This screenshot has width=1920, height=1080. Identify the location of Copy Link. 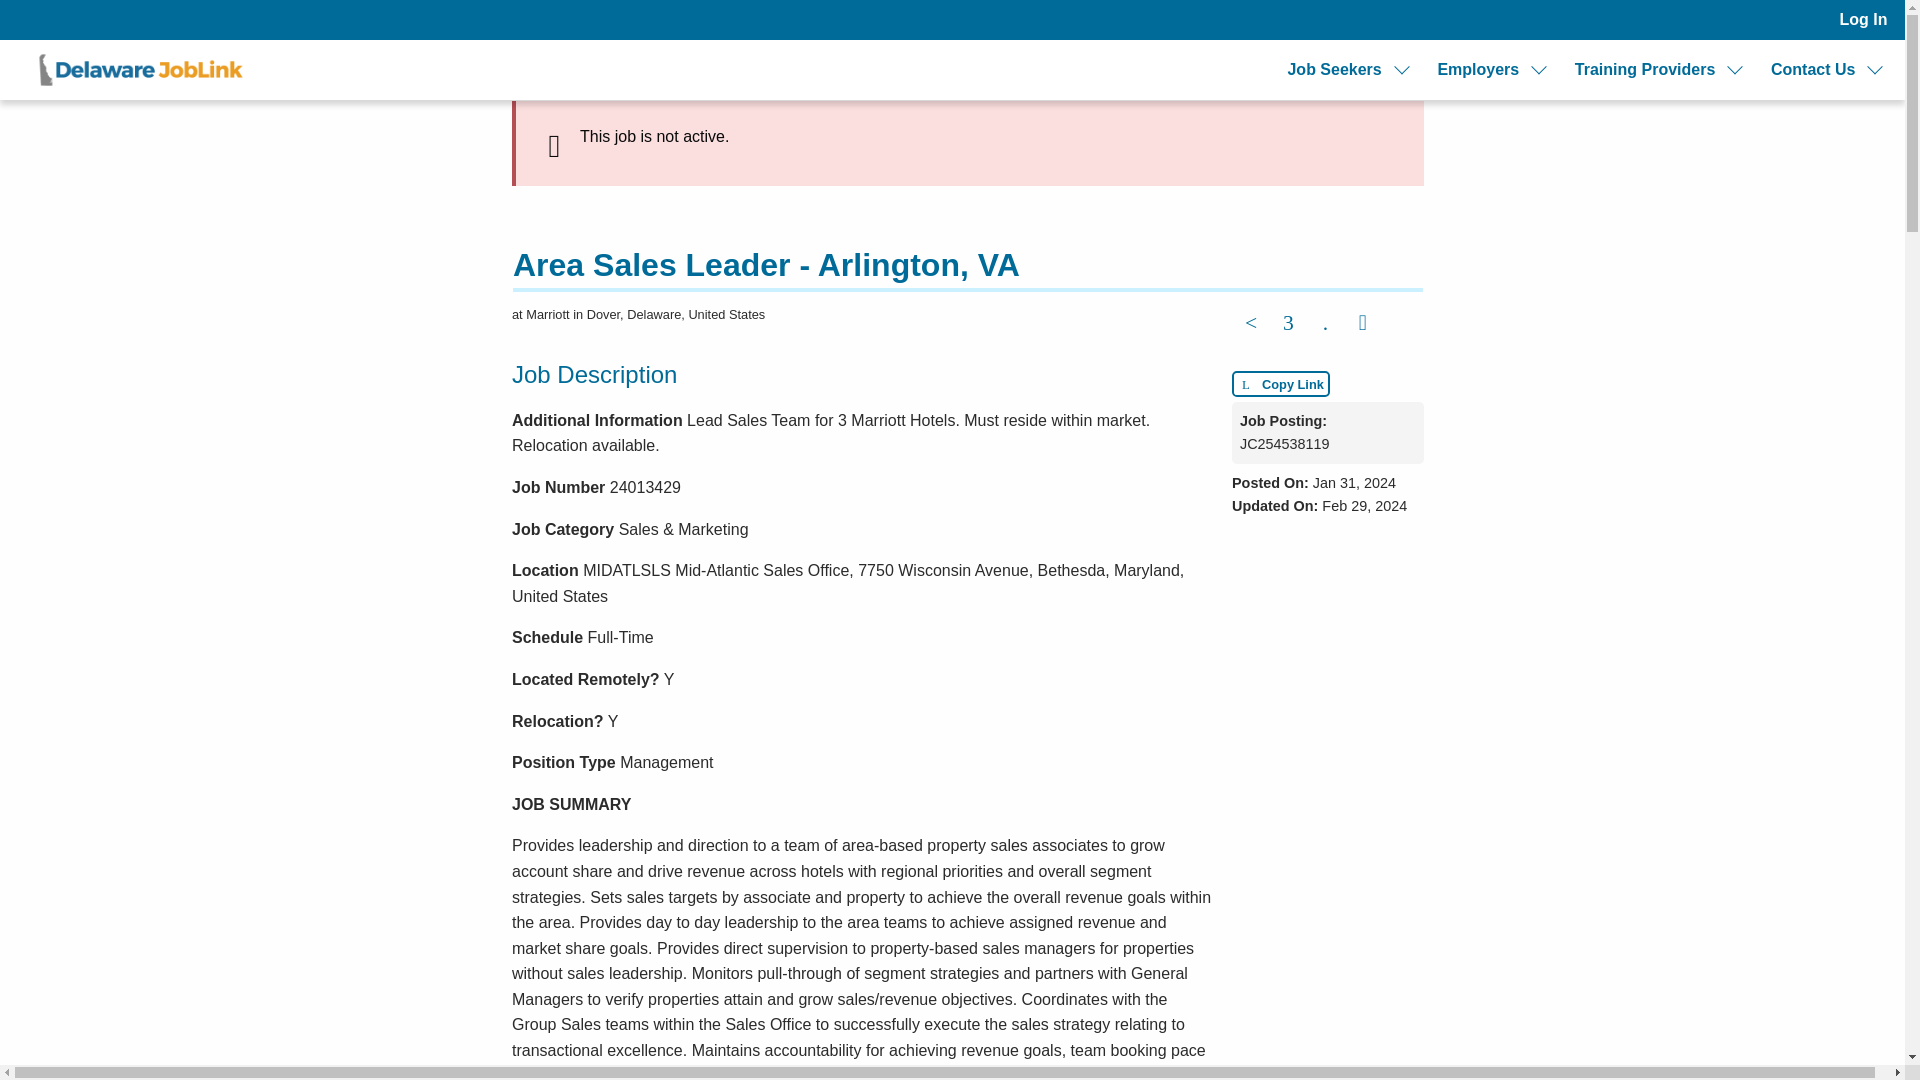
(1281, 384).